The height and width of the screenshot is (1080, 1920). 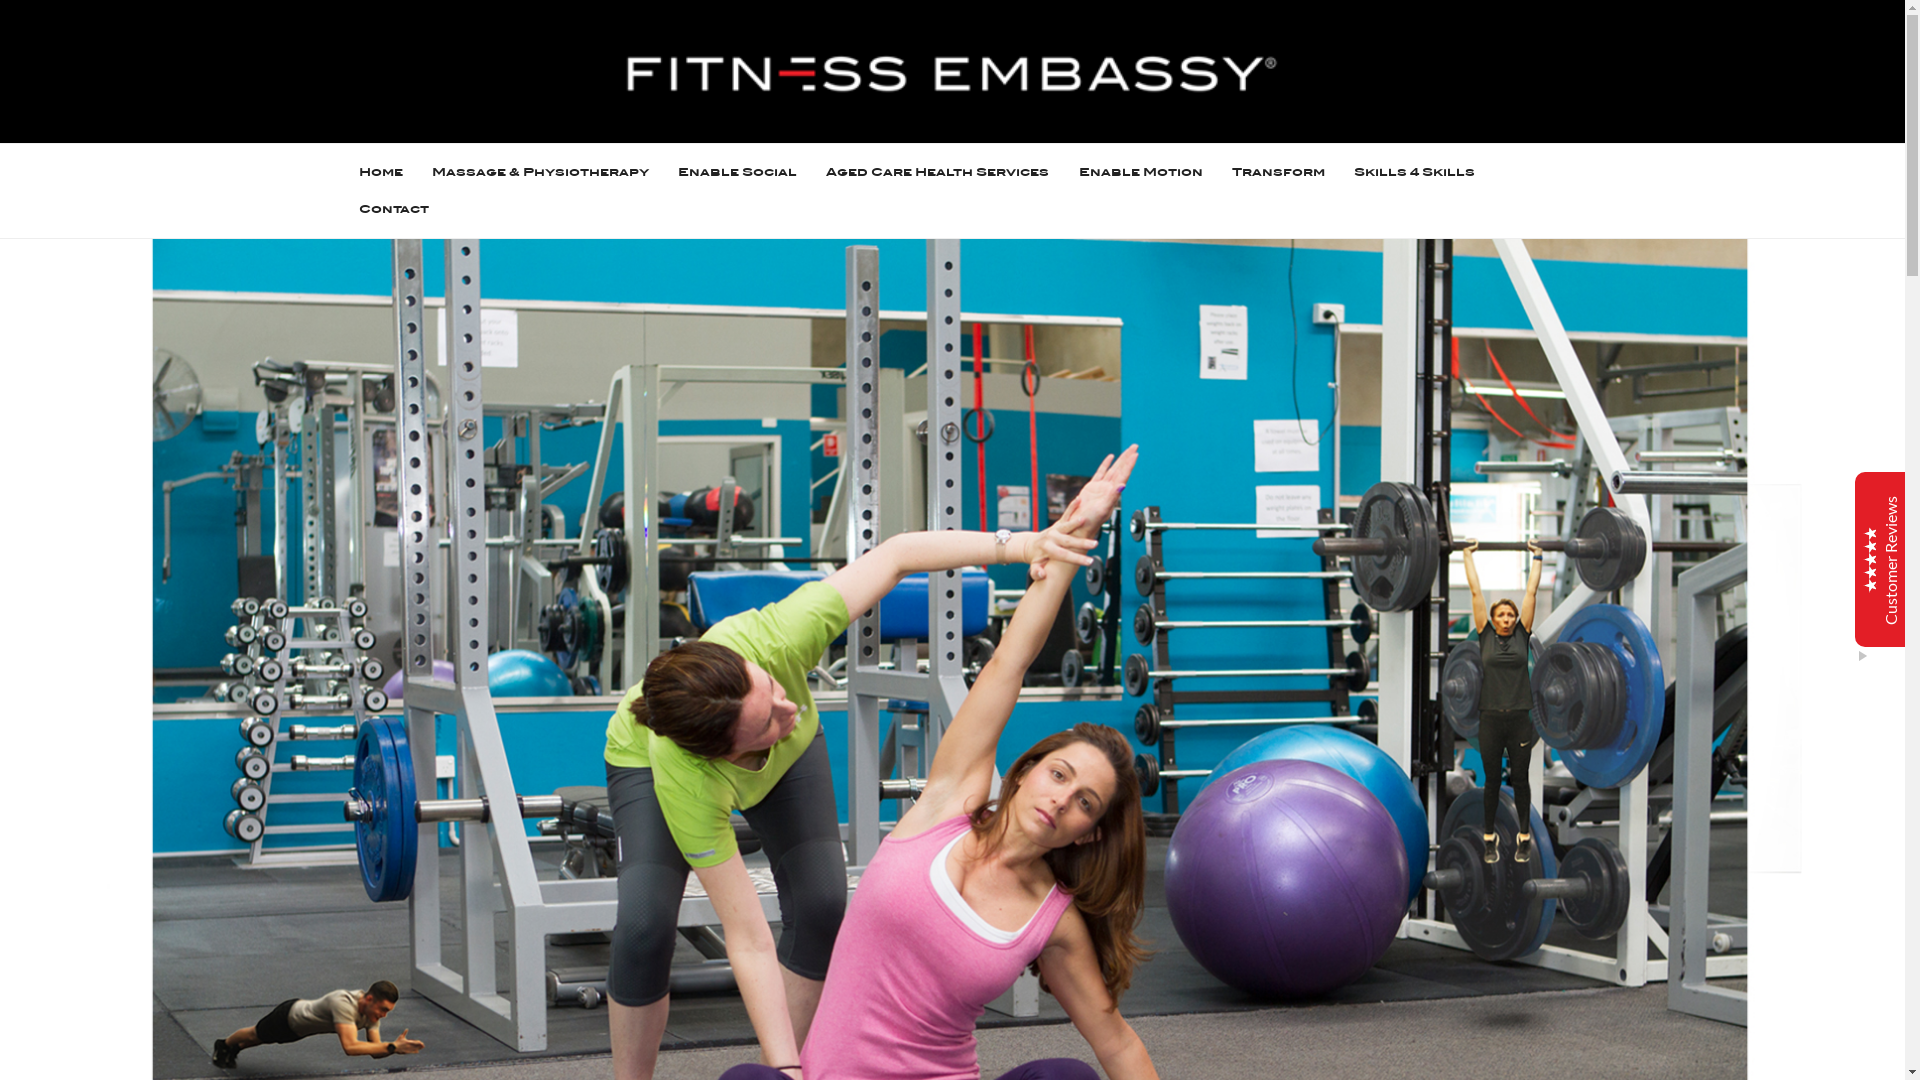 What do you see at coordinates (381, 172) in the screenshot?
I see `Home` at bounding box center [381, 172].